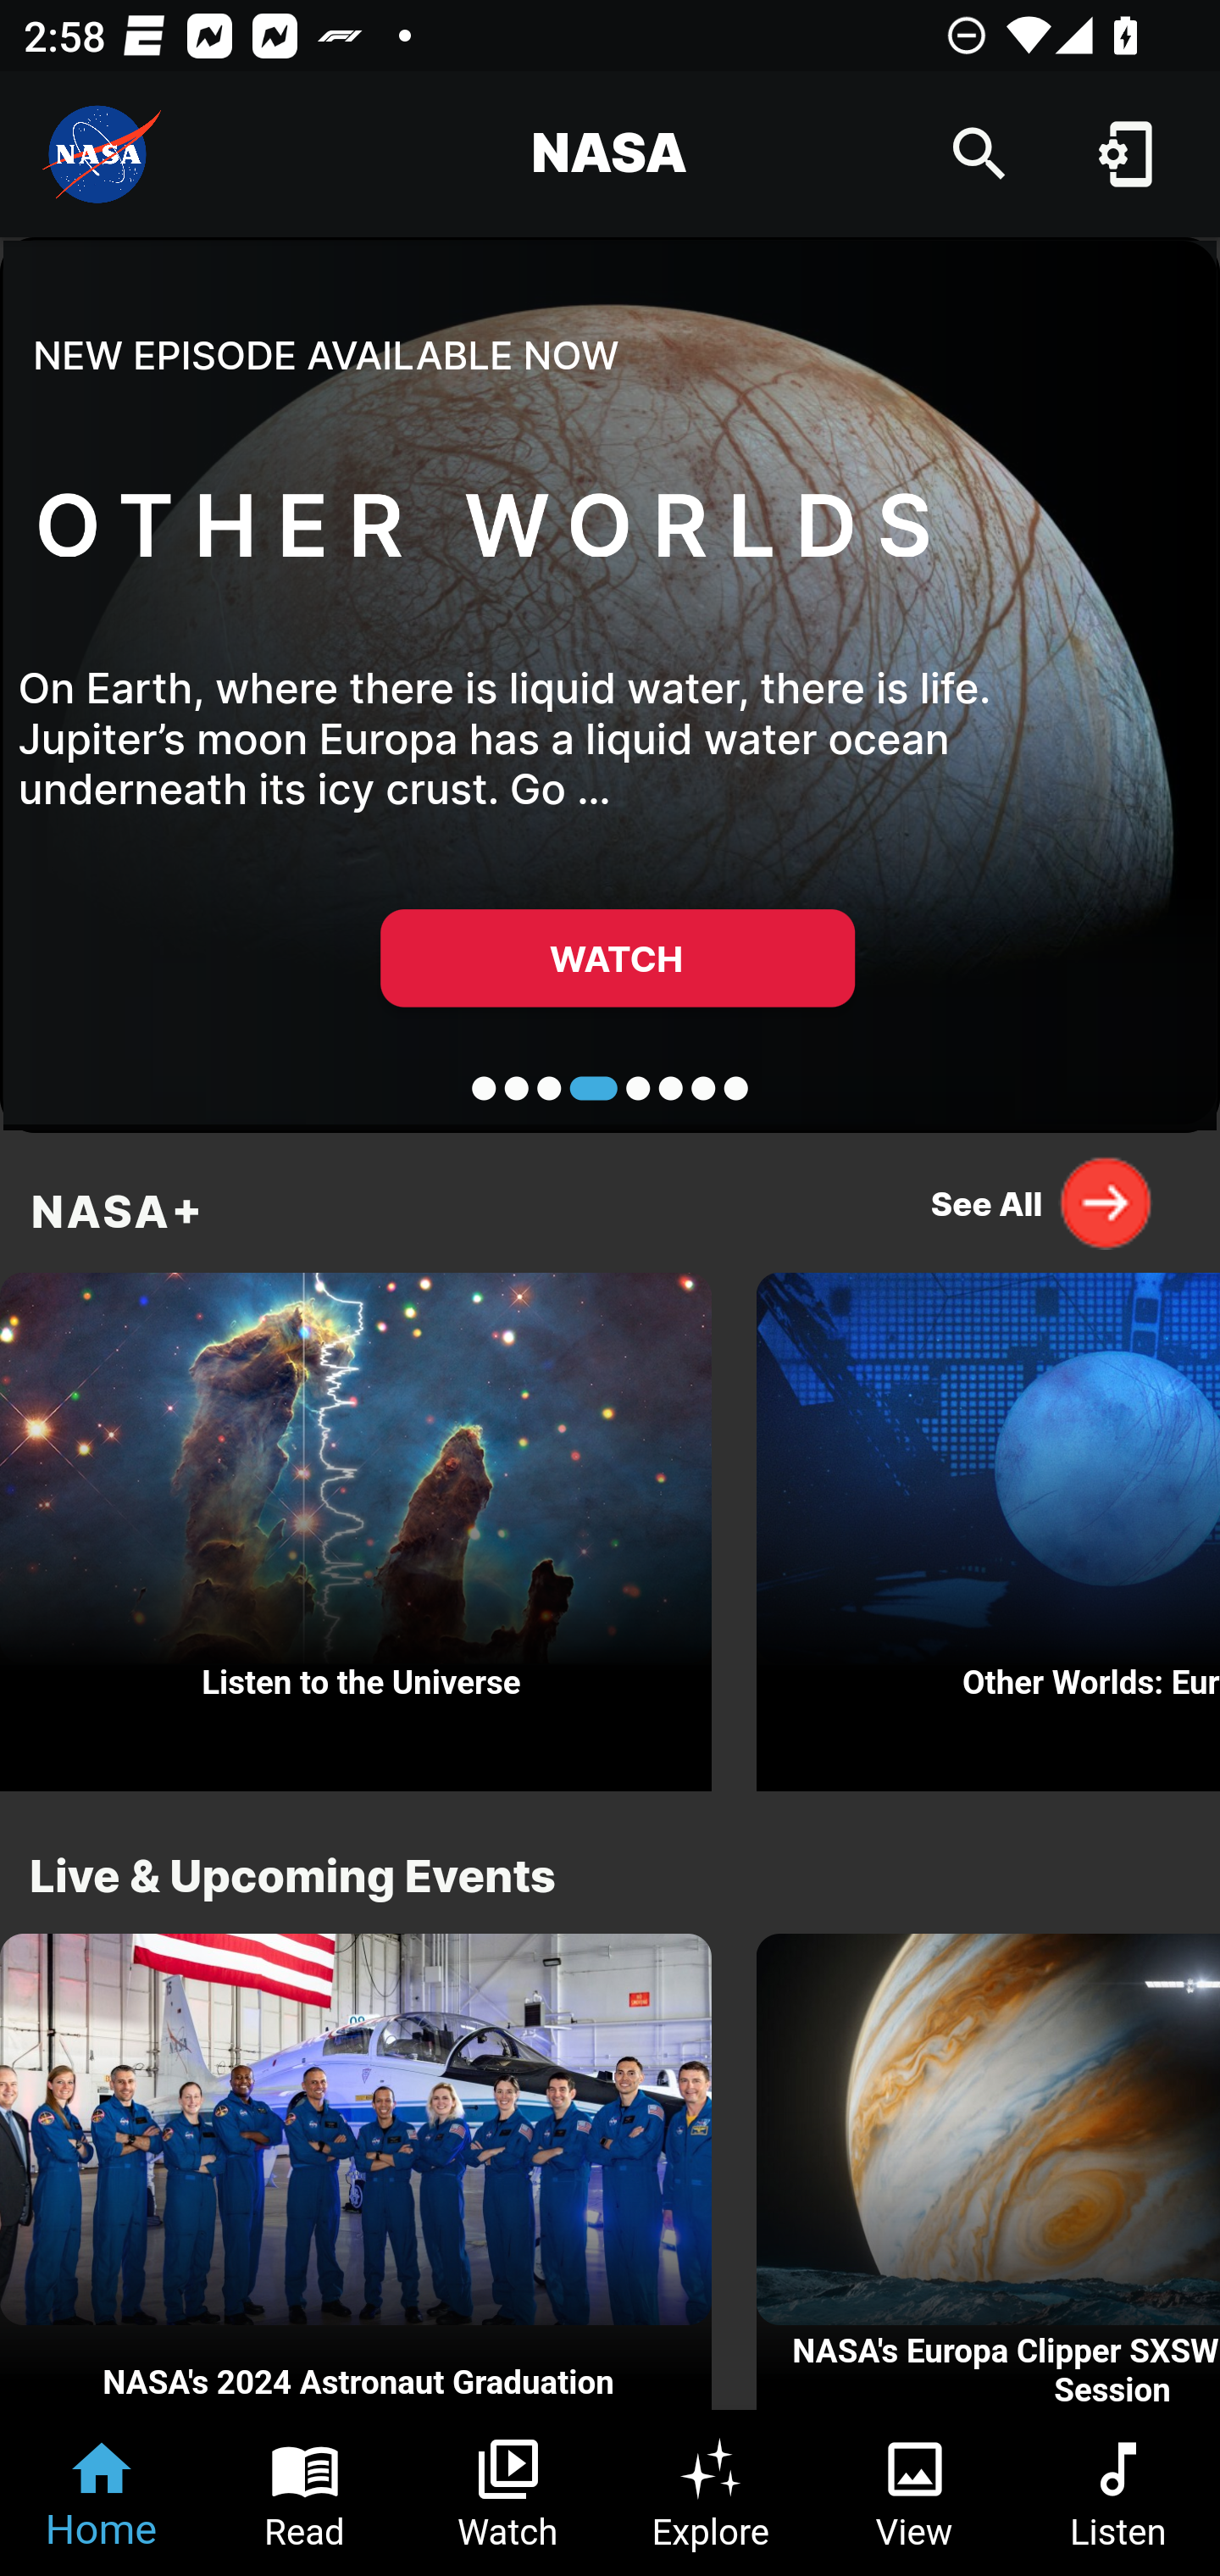  What do you see at coordinates (508, 2493) in the screenshot?
I see `Watch
Tab 3 of 6` at bounding box center [508, 2493].